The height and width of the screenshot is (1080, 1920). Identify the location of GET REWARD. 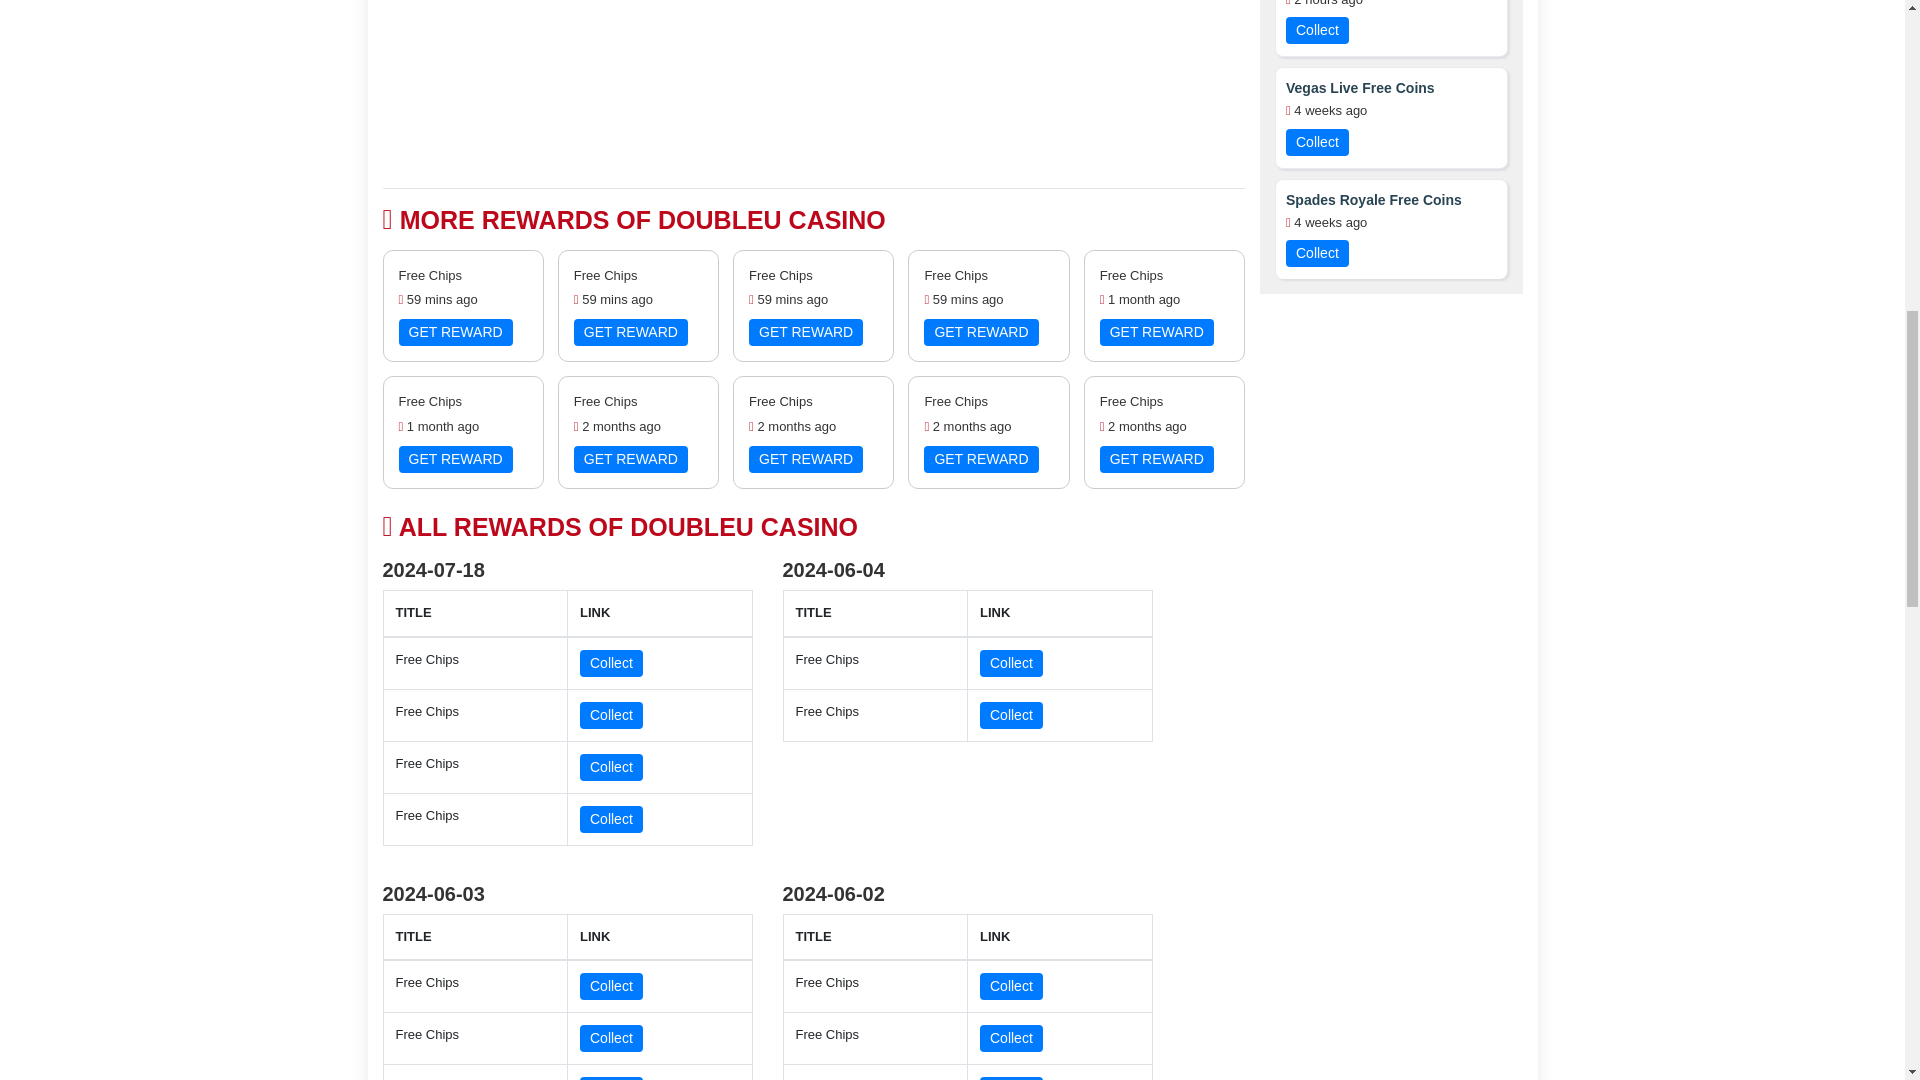
(980, 460).